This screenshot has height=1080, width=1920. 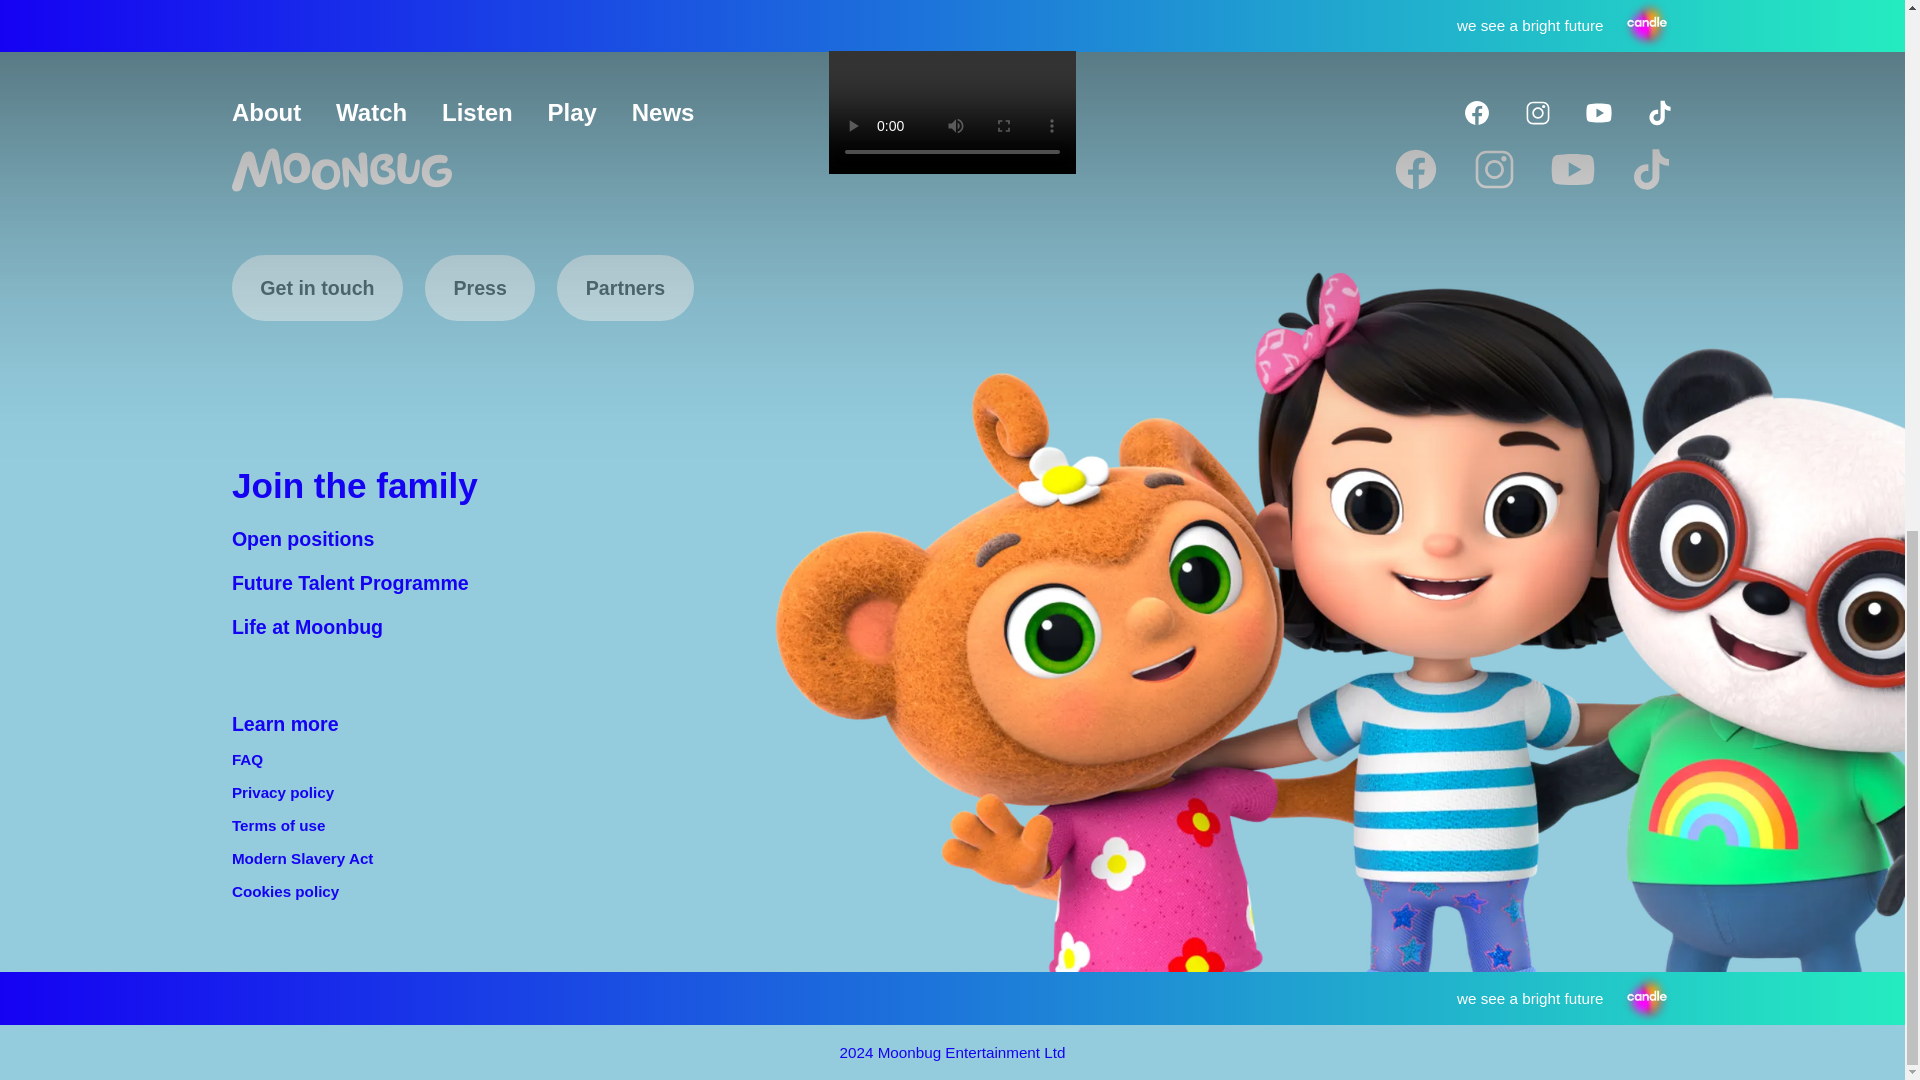 I want to click on Future Talent Programme, so click(x=350, y=583).